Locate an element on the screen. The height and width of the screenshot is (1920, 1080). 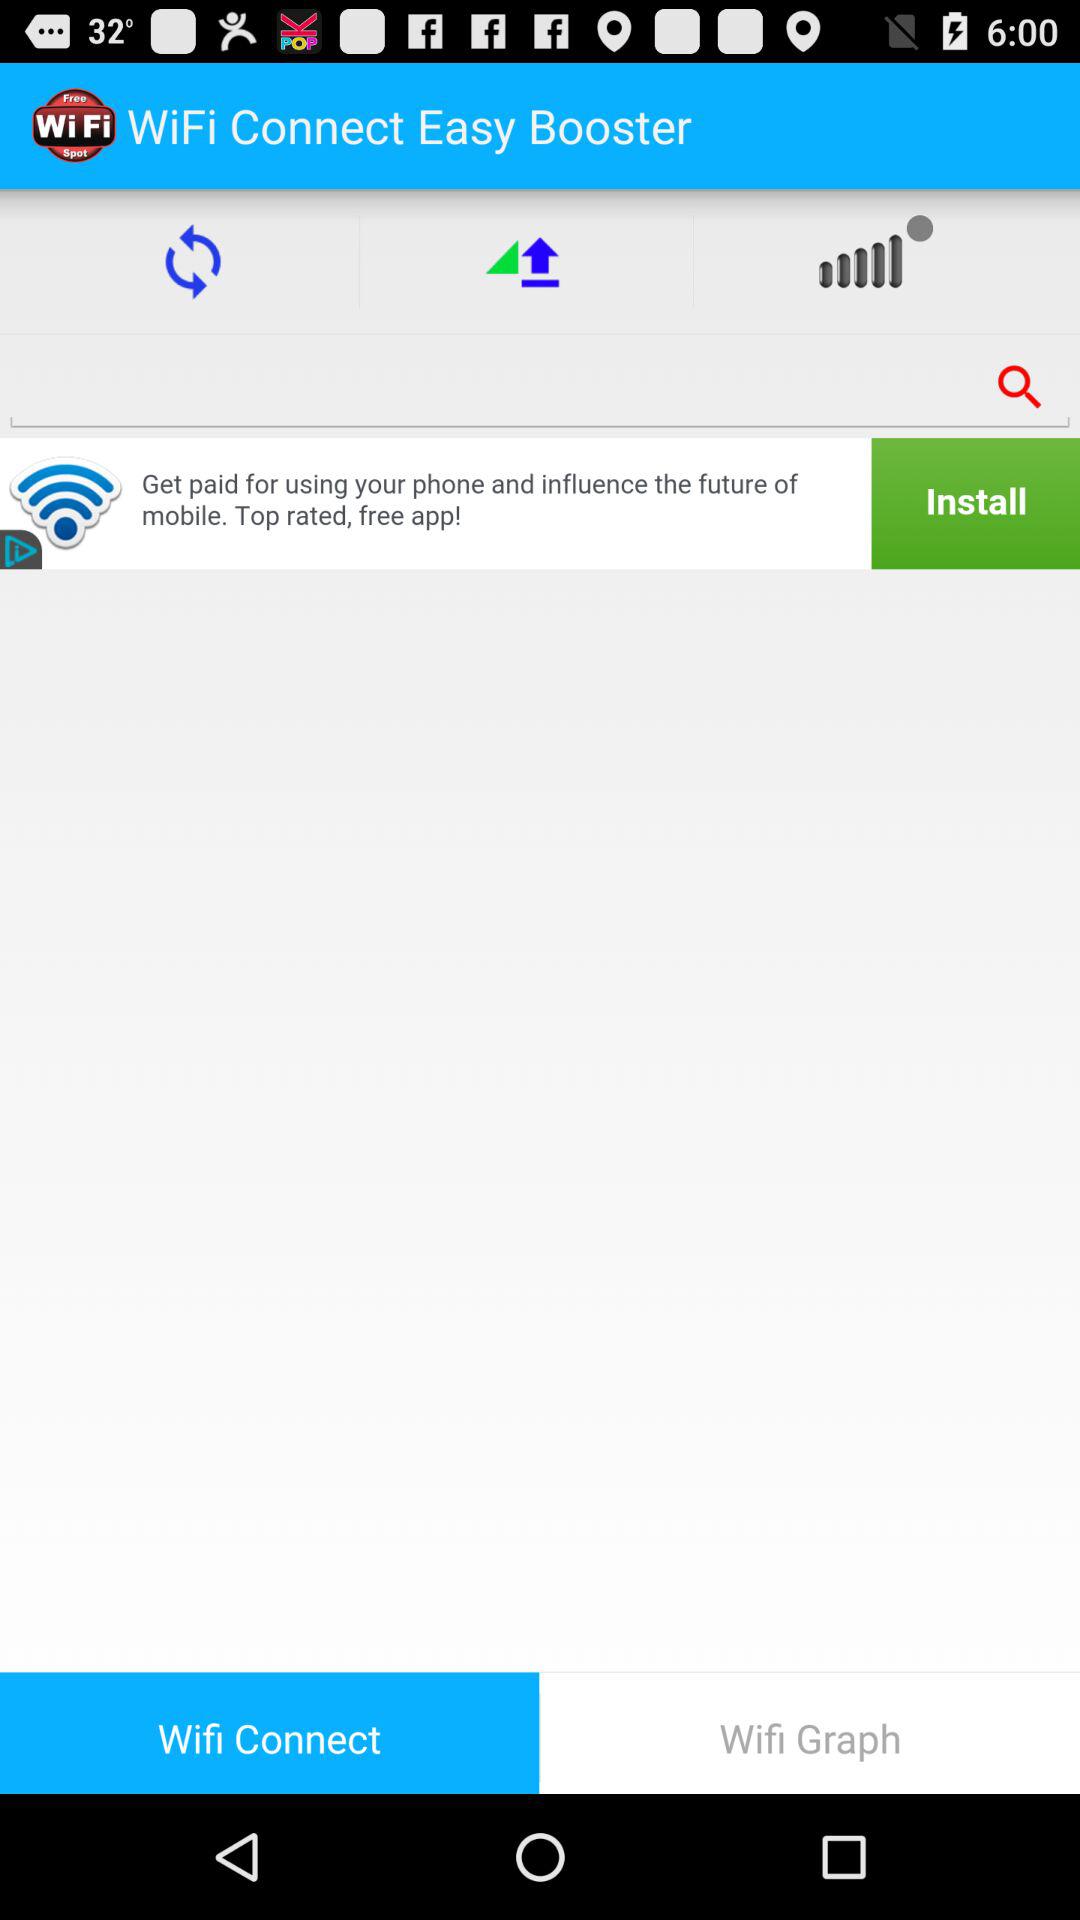
click on the search button above install is located at coordinates (1021, 386).